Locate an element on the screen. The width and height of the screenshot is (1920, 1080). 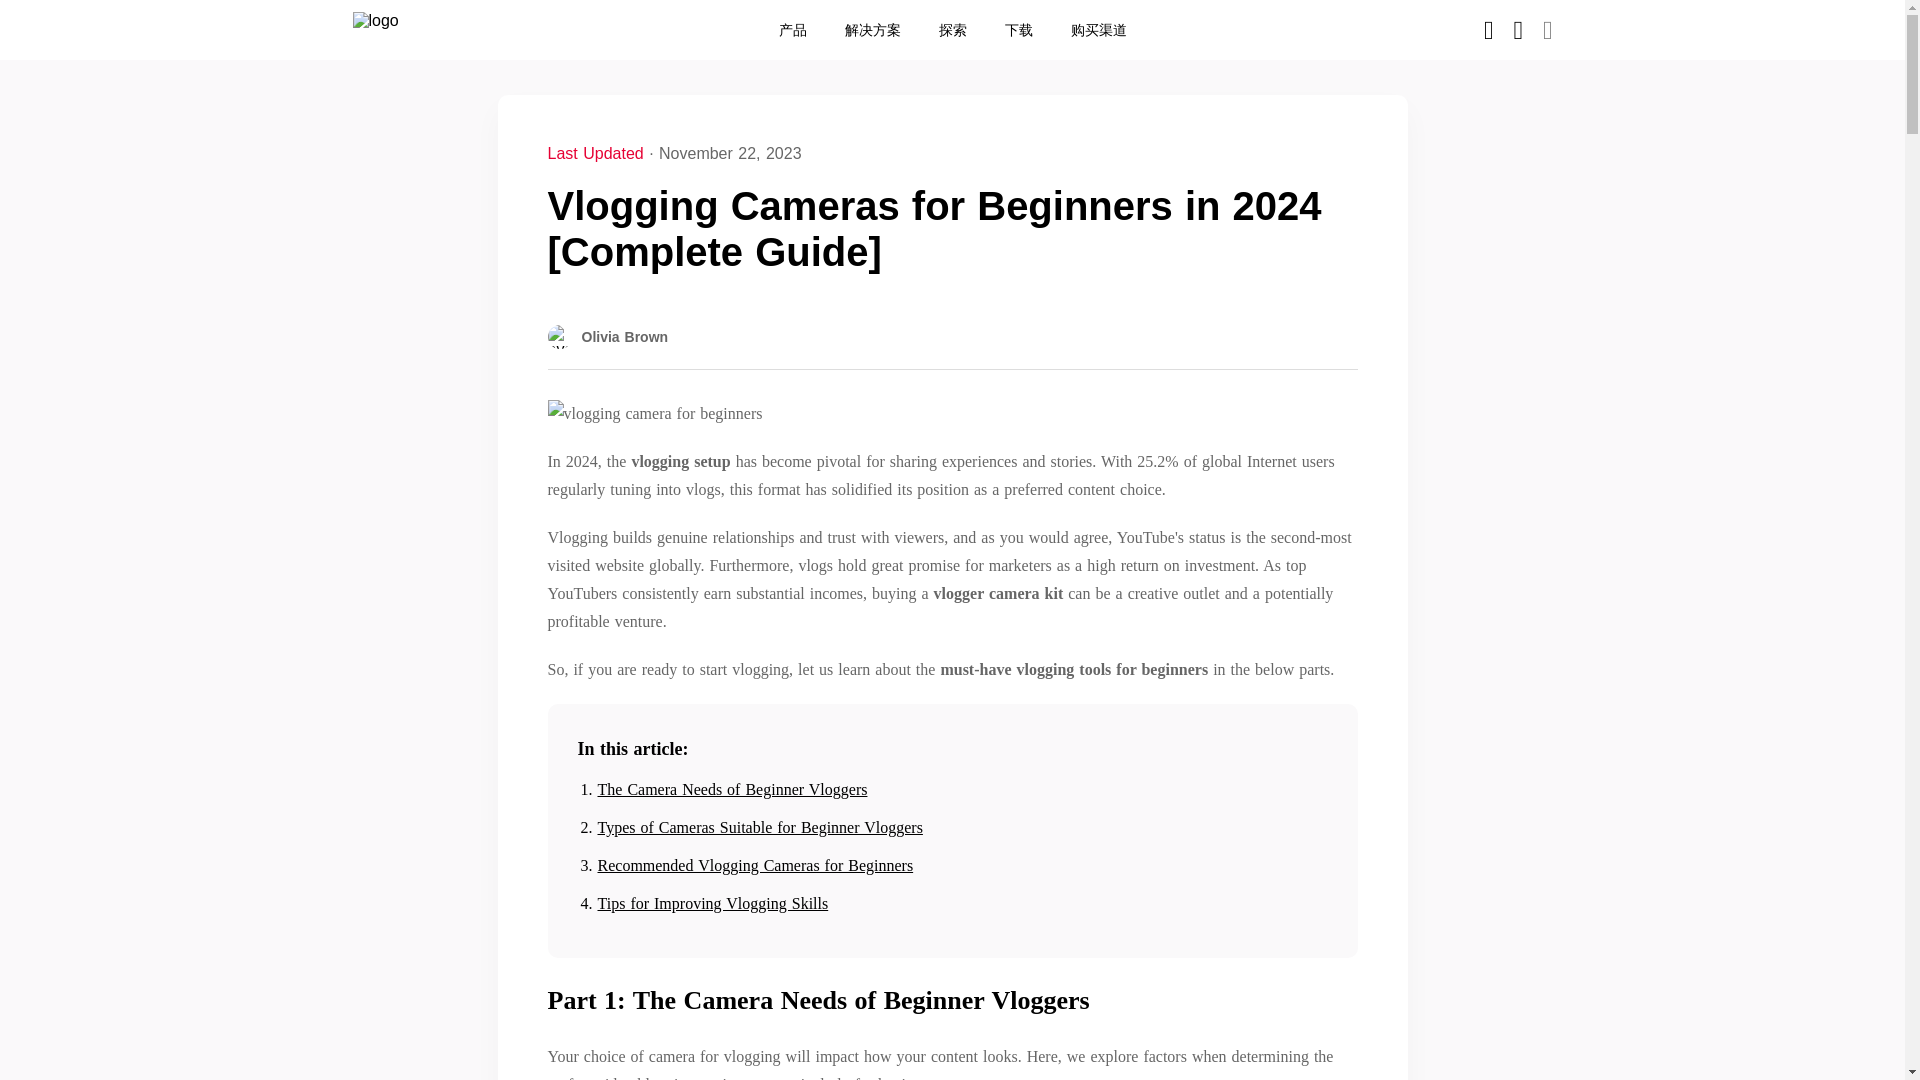
Types of Cameras Suitable for Beginner Vloggers is located at coordinates (760, 826).